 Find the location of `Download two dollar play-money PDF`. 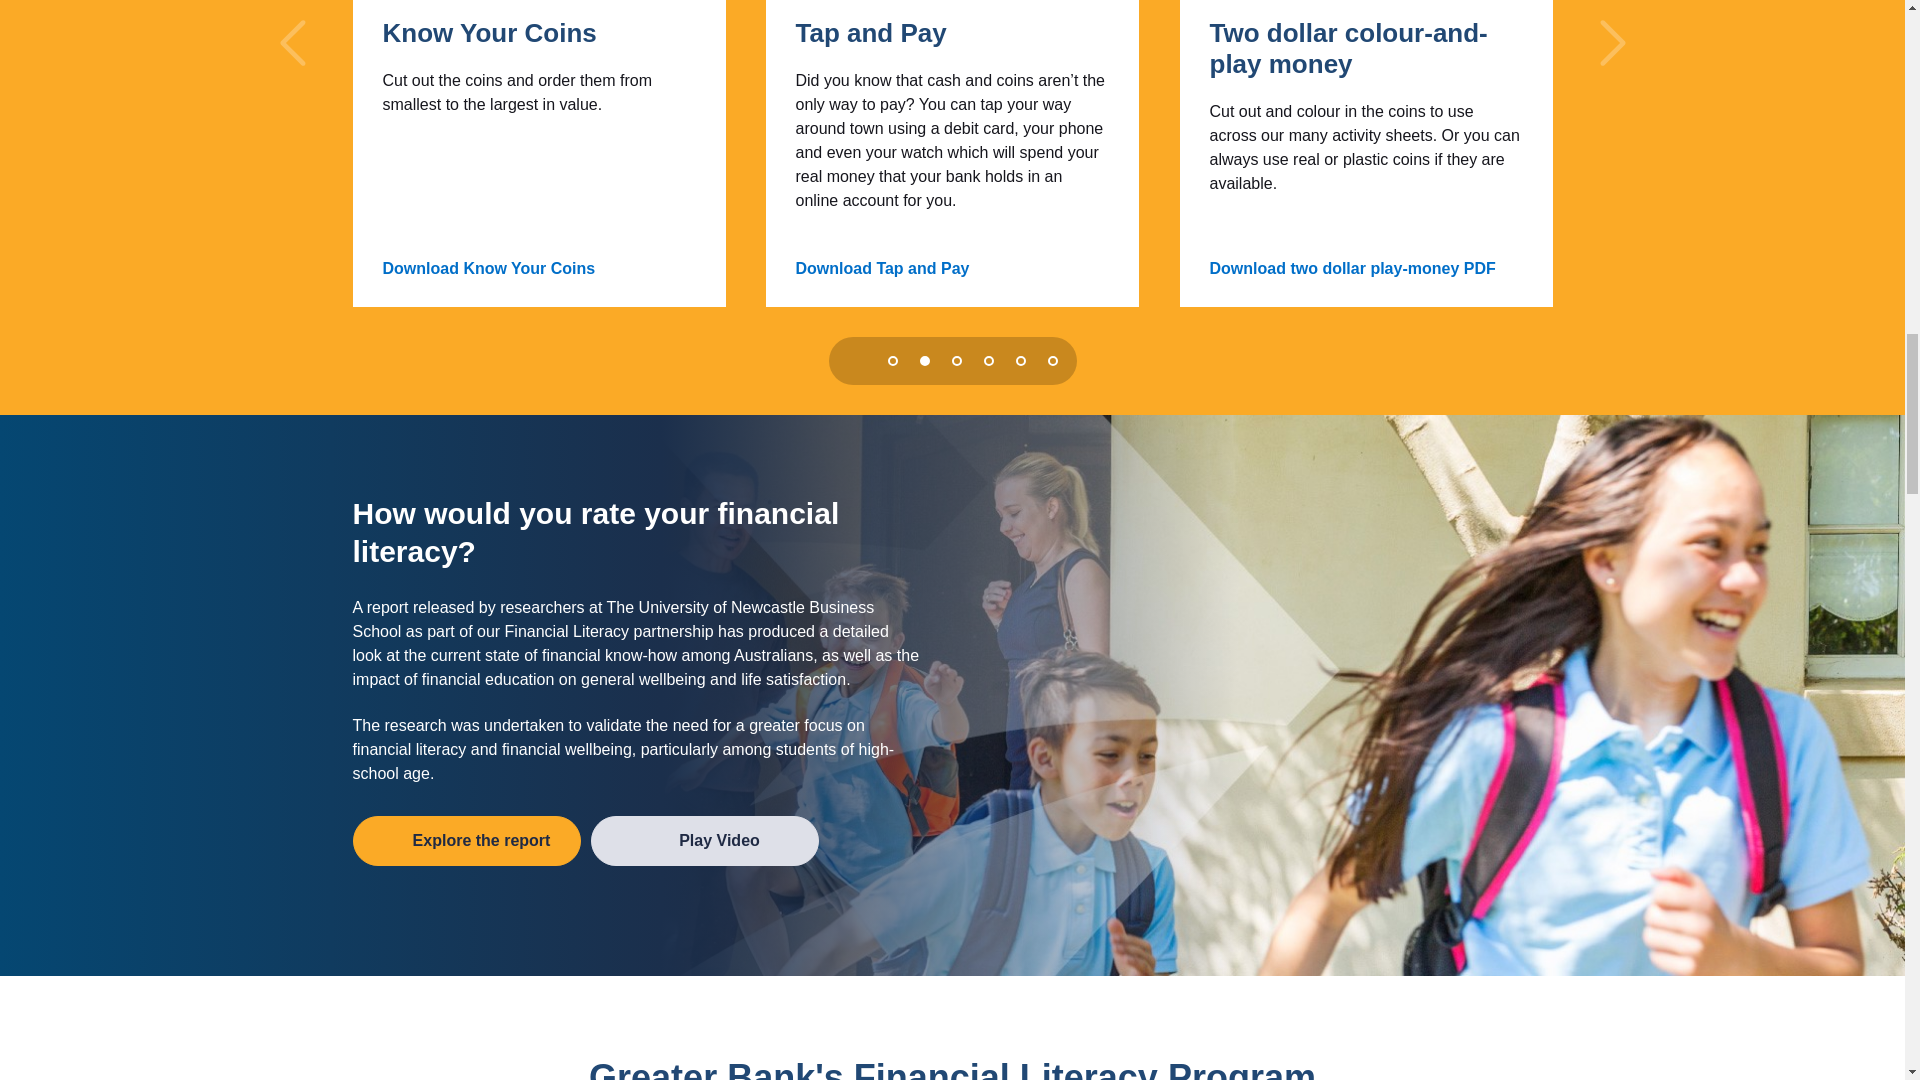

Download two dollar play-money PDF is located at coordinates (1358, 268).